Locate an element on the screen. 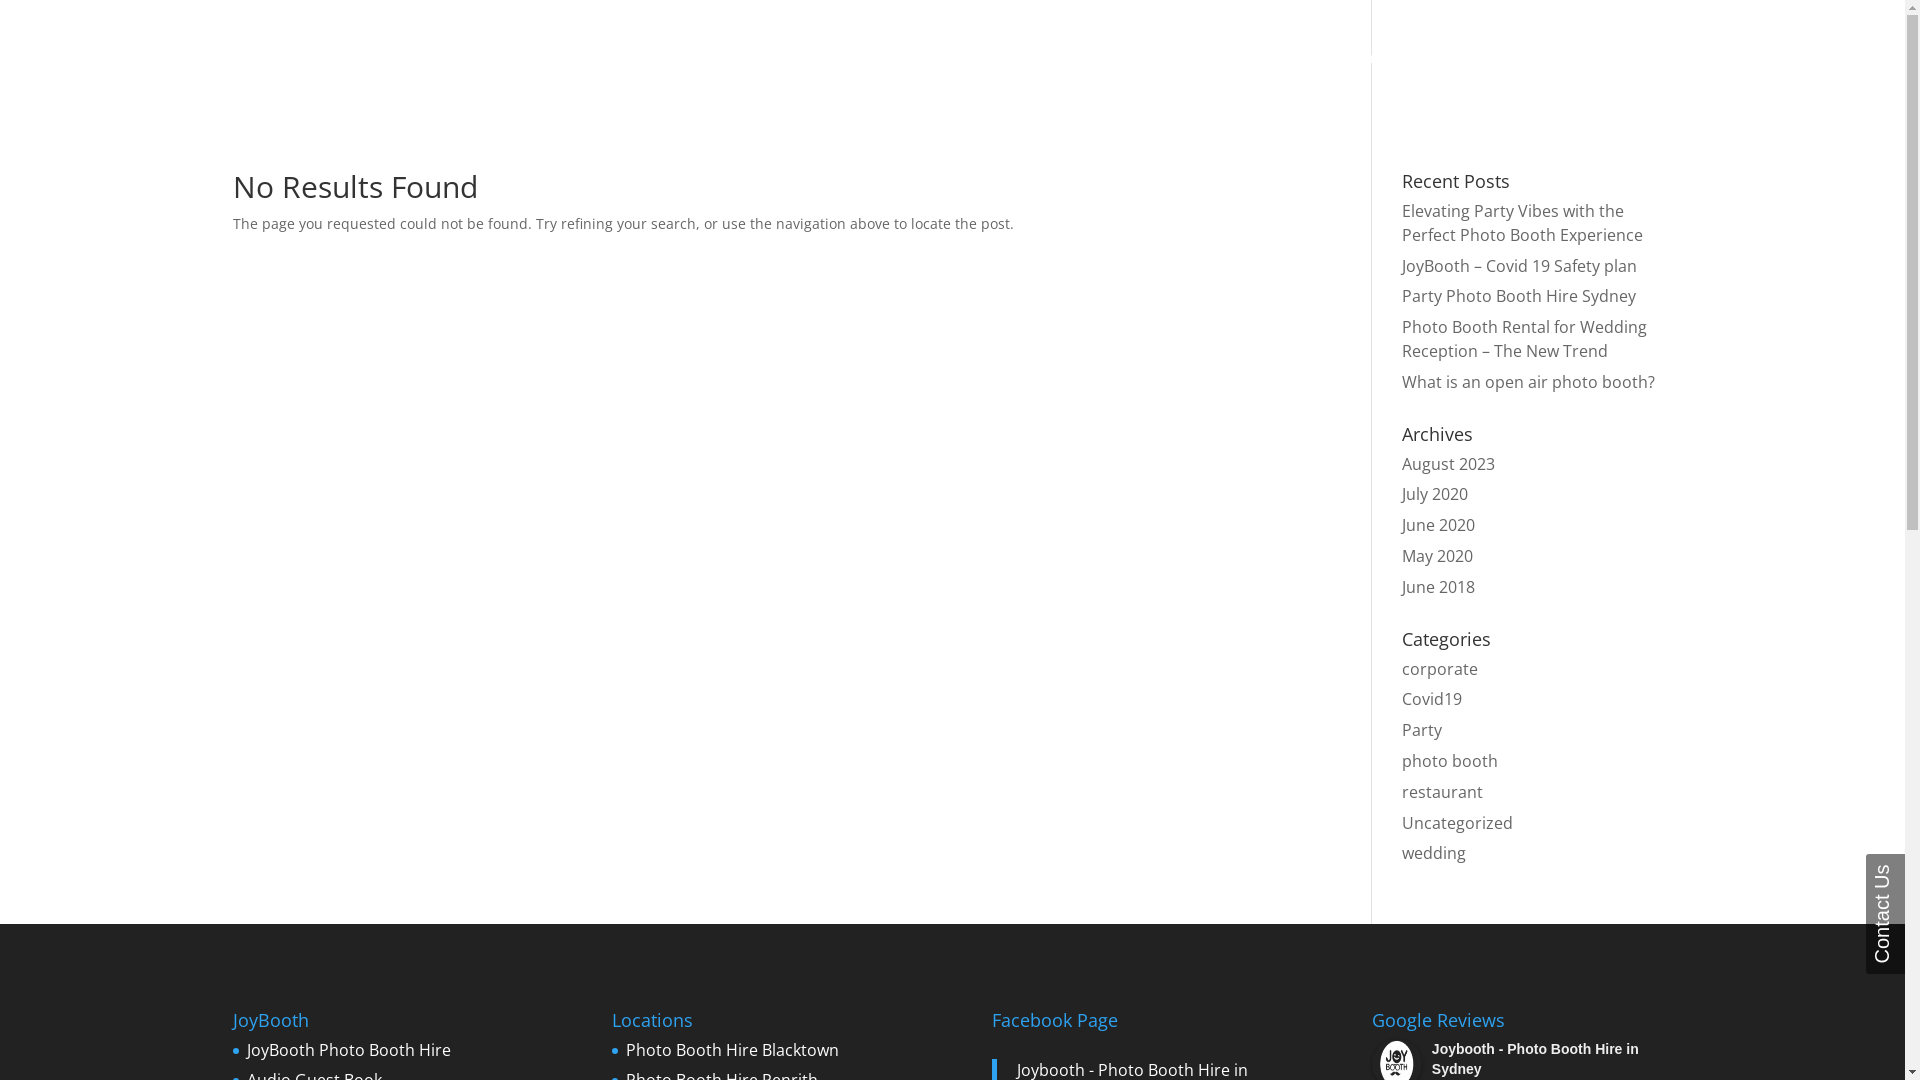 The image size is (1920, 1080). corporate is located at coordinates (1440, 669).